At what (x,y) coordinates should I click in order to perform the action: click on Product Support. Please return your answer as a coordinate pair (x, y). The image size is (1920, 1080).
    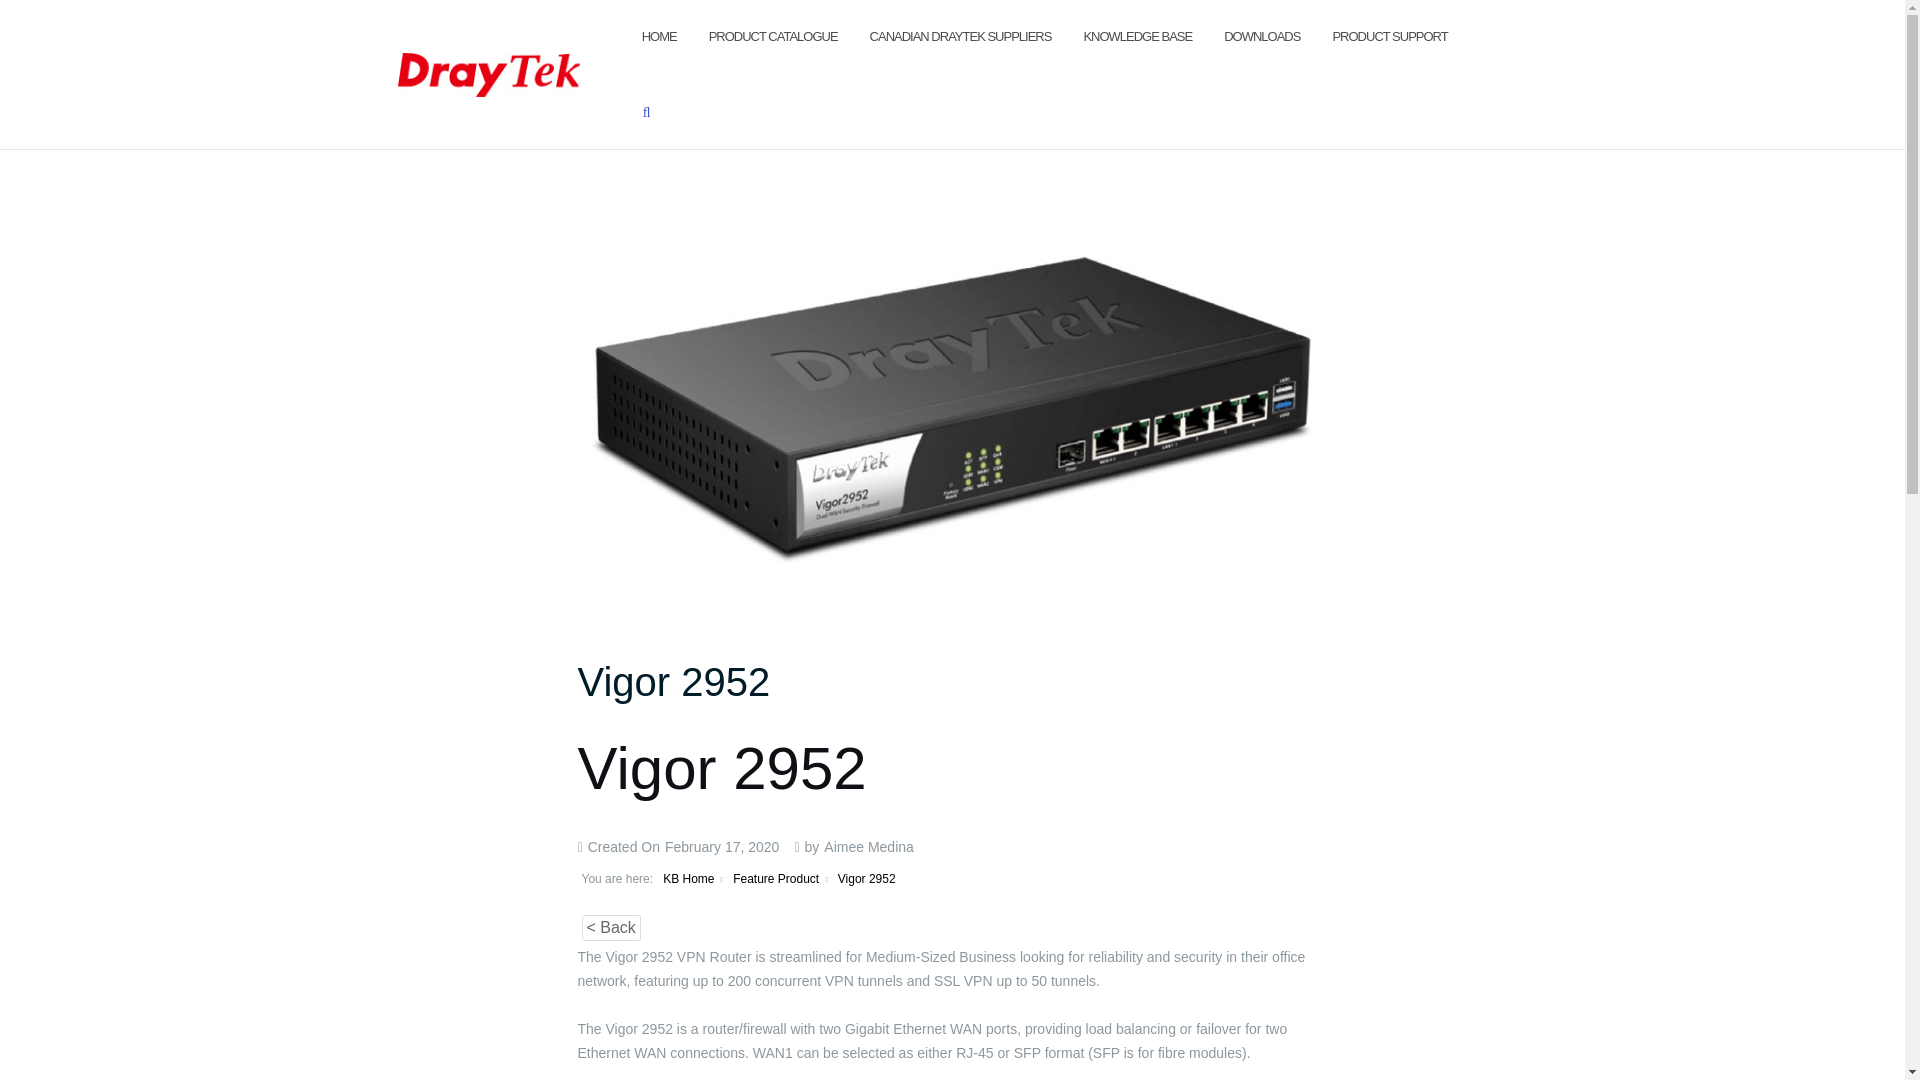
    Looking at the image, I should click on (1390, 36).